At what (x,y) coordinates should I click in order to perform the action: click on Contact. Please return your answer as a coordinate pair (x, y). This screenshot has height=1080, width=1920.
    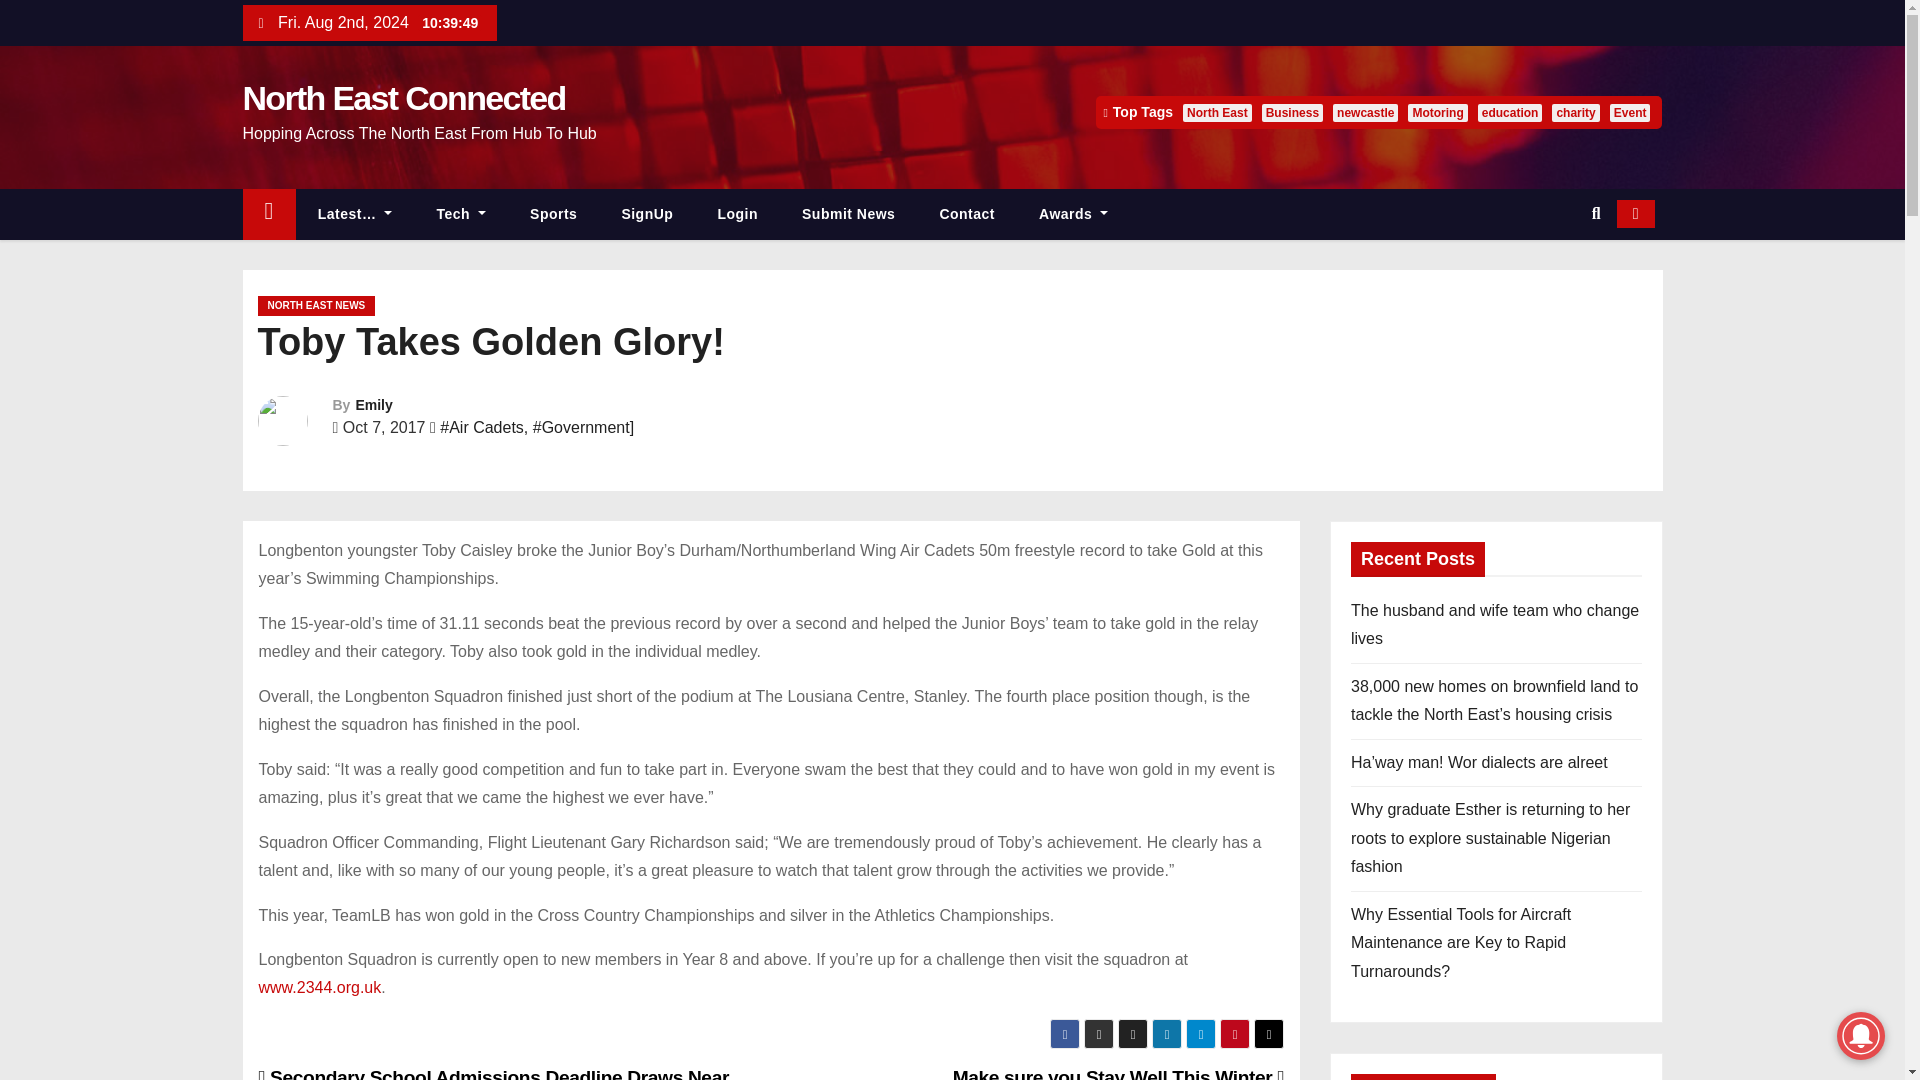
    Looking at the image, I should click on (967, 214).